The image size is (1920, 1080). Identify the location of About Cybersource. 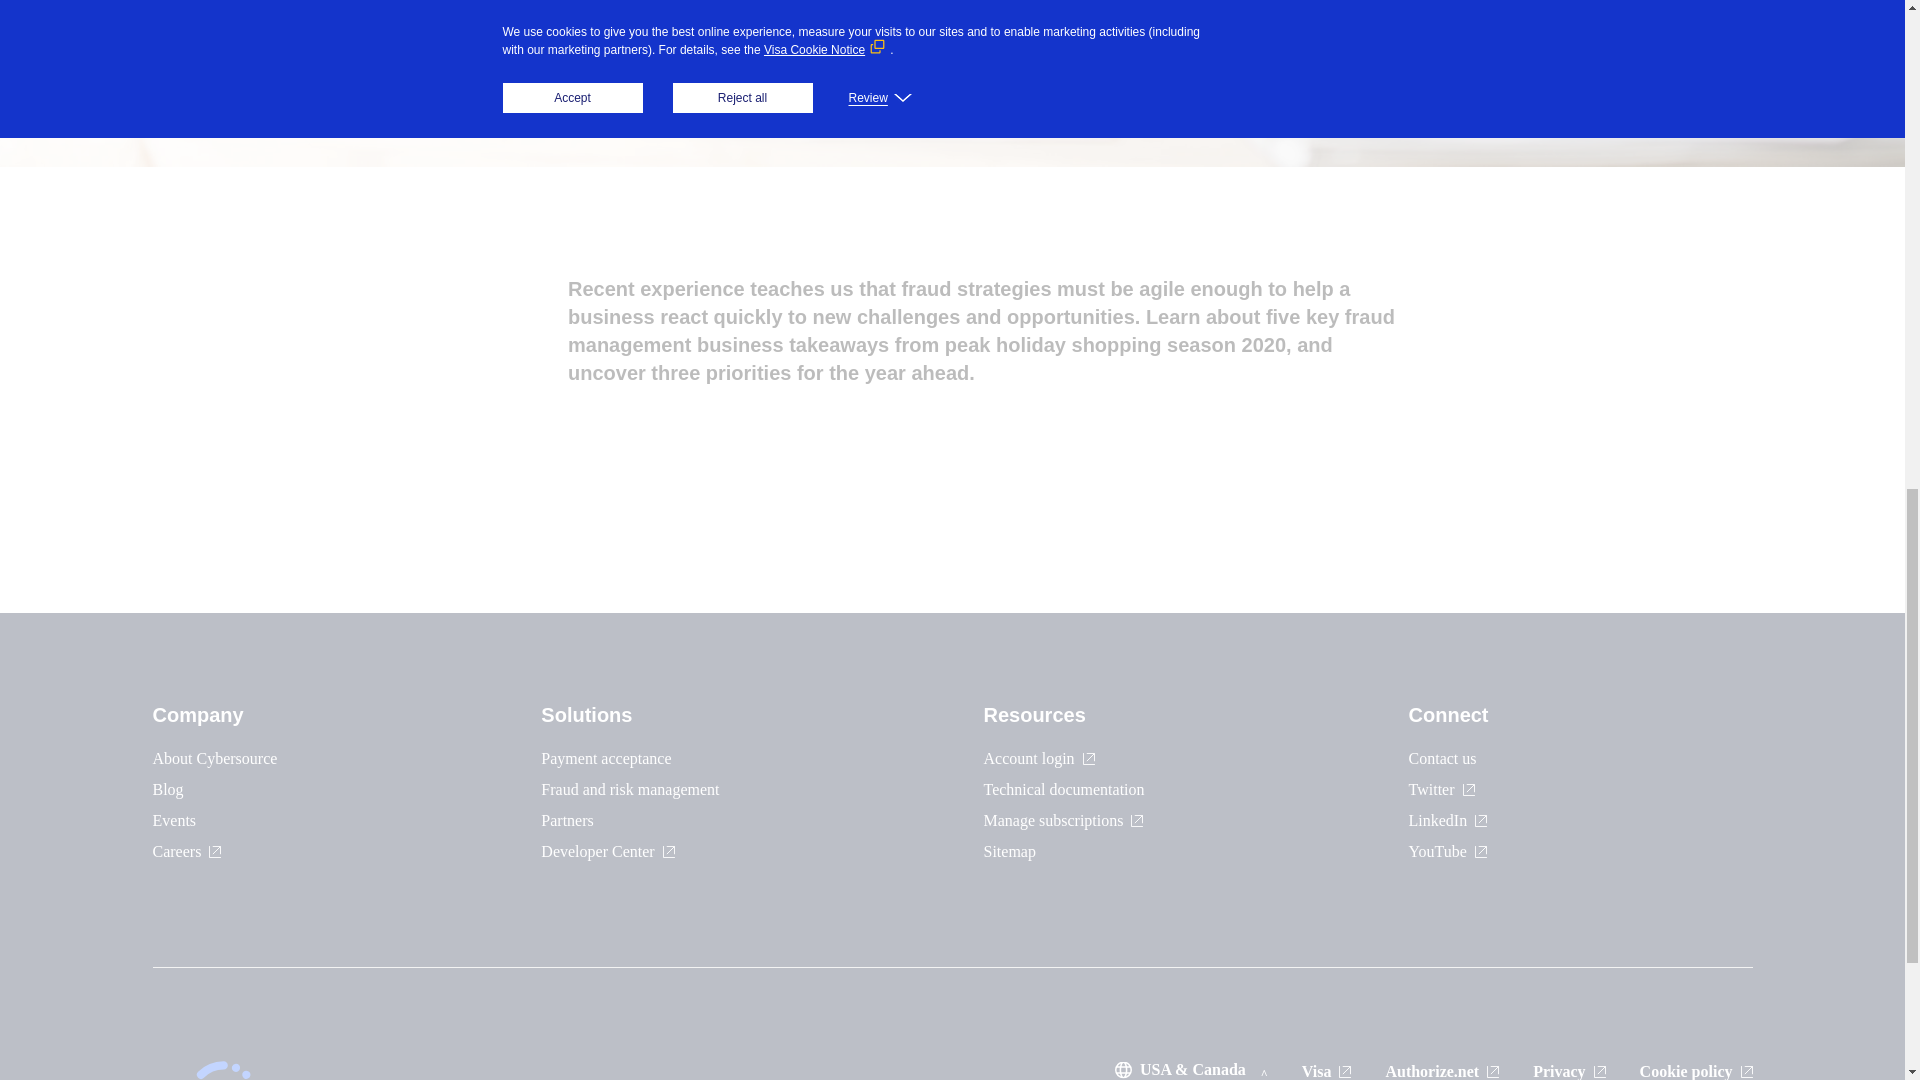
(214, 758).